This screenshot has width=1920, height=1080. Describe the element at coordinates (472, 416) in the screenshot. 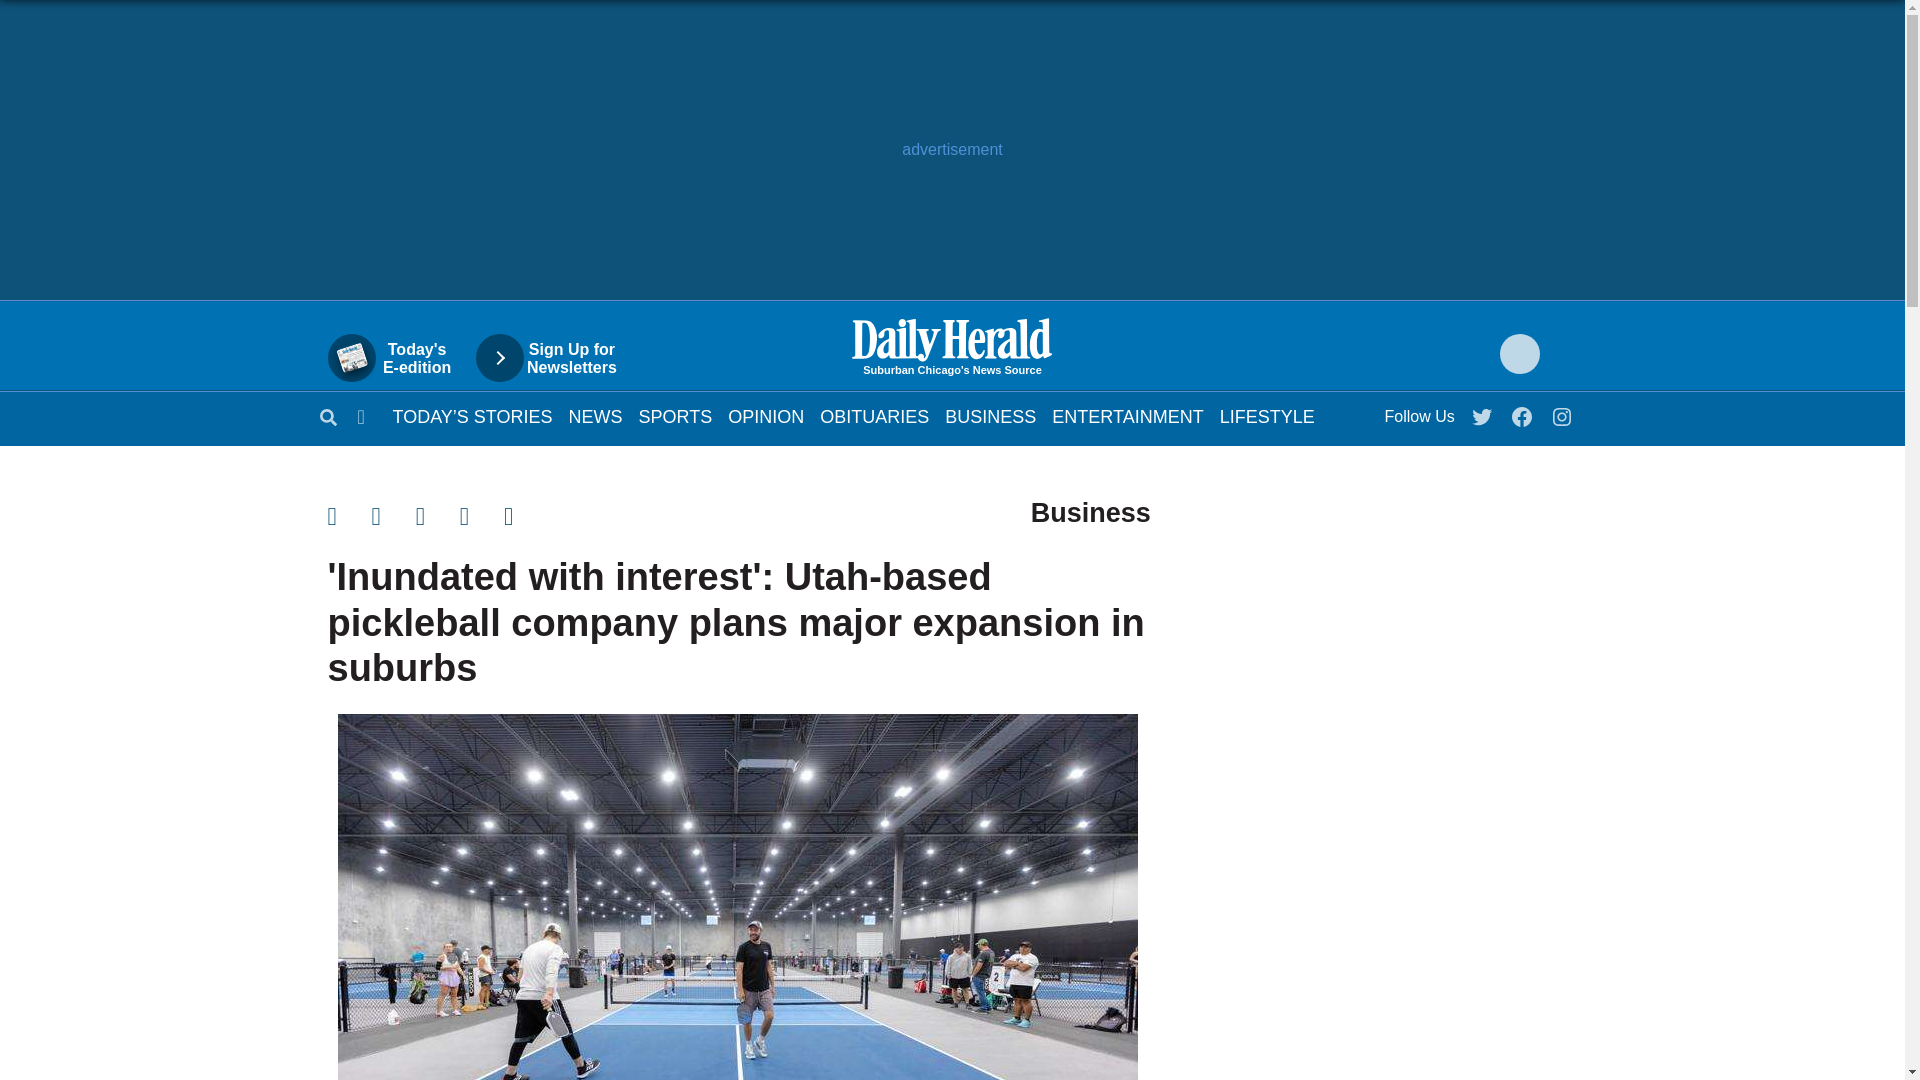

I see `Today's Stories` at that location.